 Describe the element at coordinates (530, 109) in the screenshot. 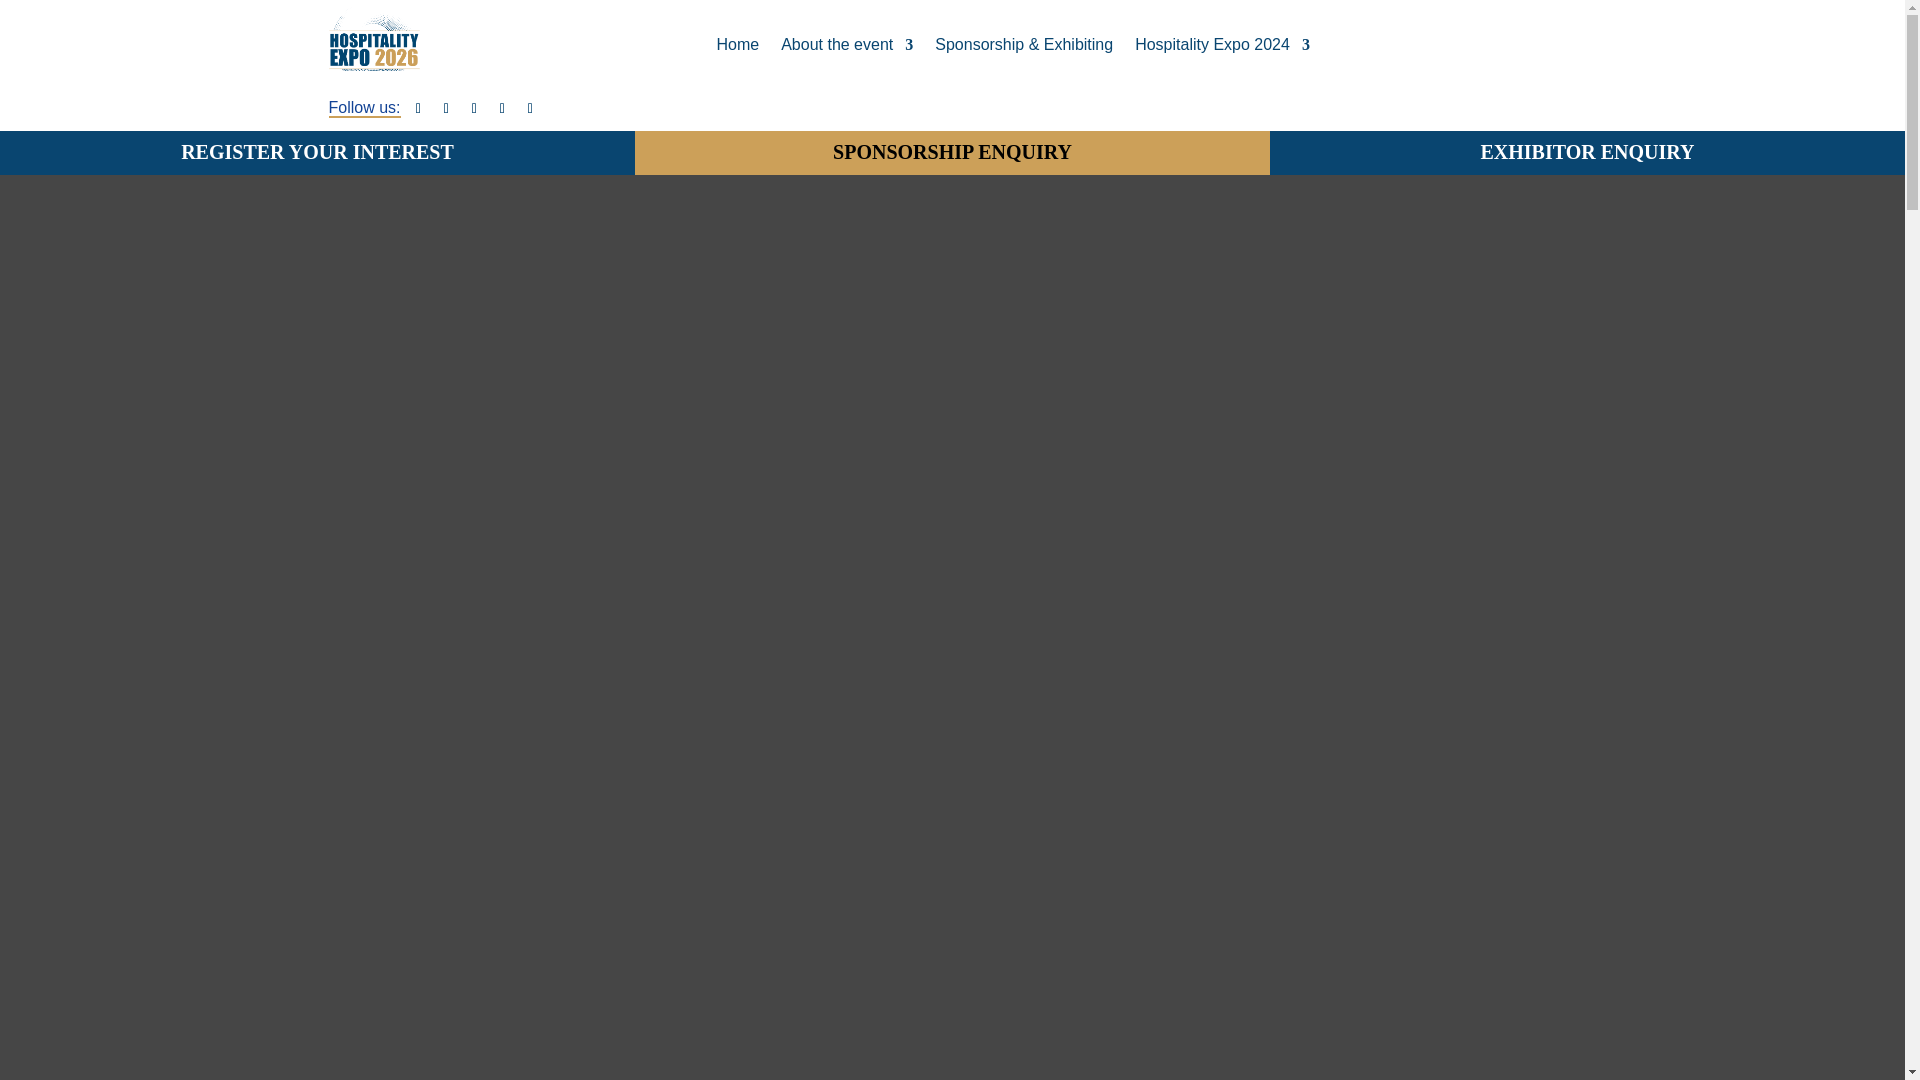

I see `Follow on TikTok` at that location.